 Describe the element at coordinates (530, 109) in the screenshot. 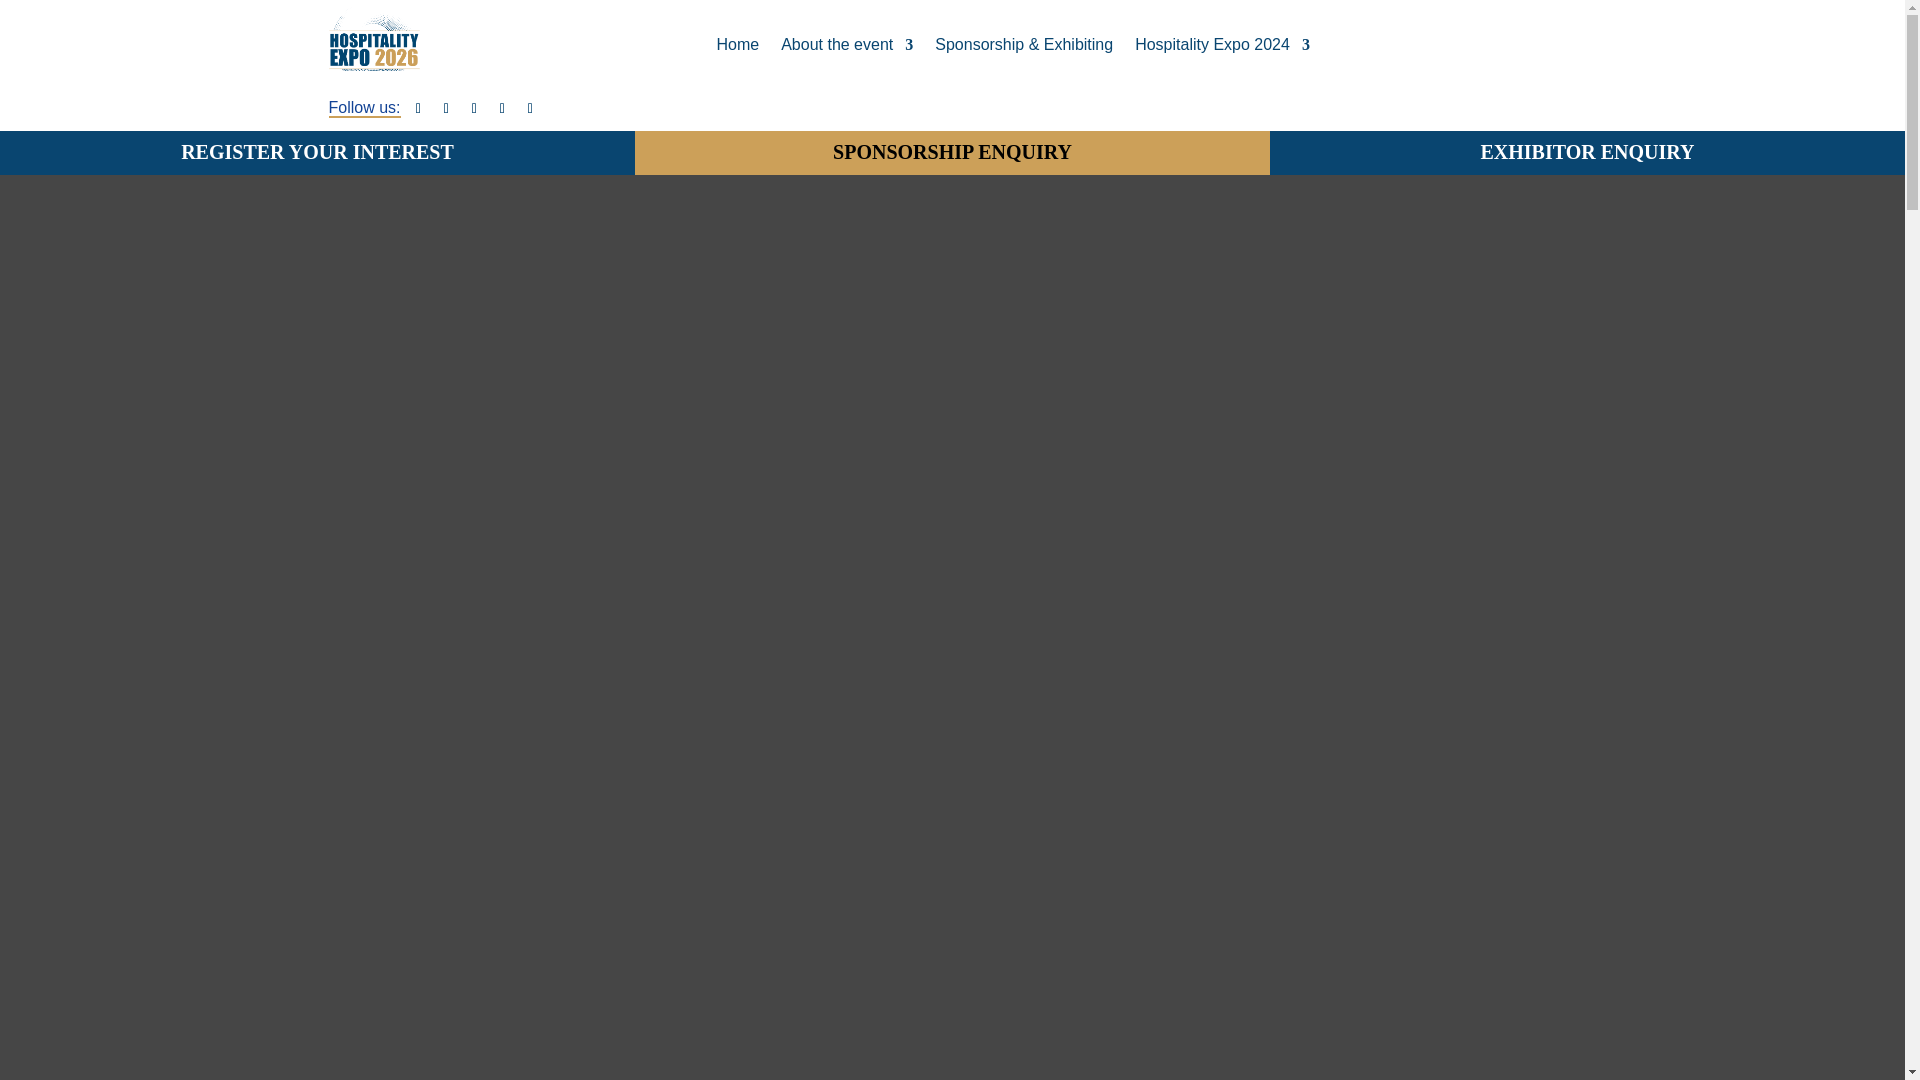

I see `Follow on TikTok` at that location.